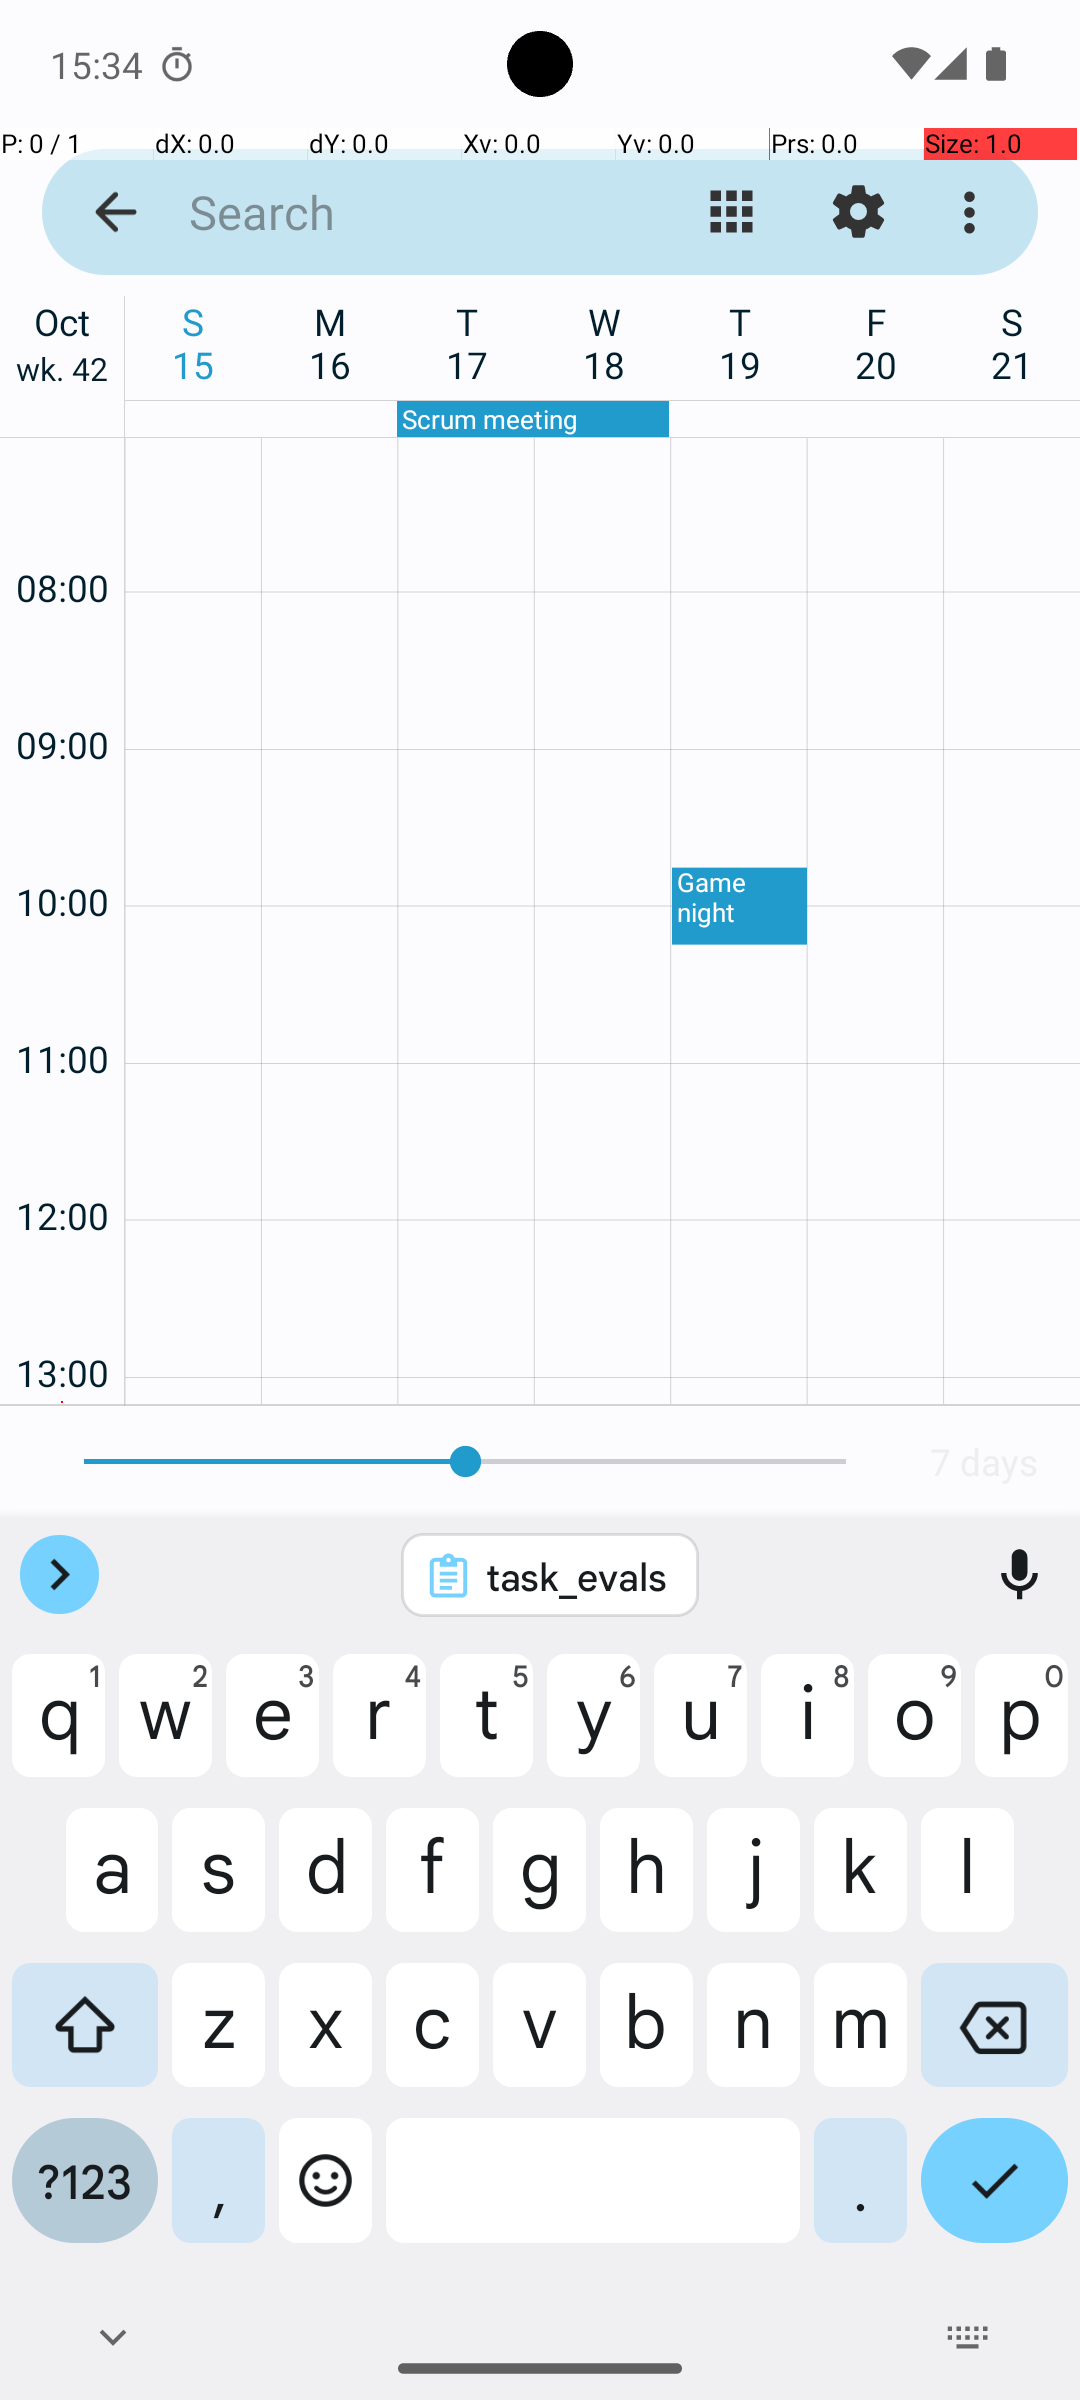 The width and height of the screenshot is (1080, 2400). What do you see at coordinates (1012, 343) in the screenshot?
I see `S
21` at bounding box center [1012, 343].